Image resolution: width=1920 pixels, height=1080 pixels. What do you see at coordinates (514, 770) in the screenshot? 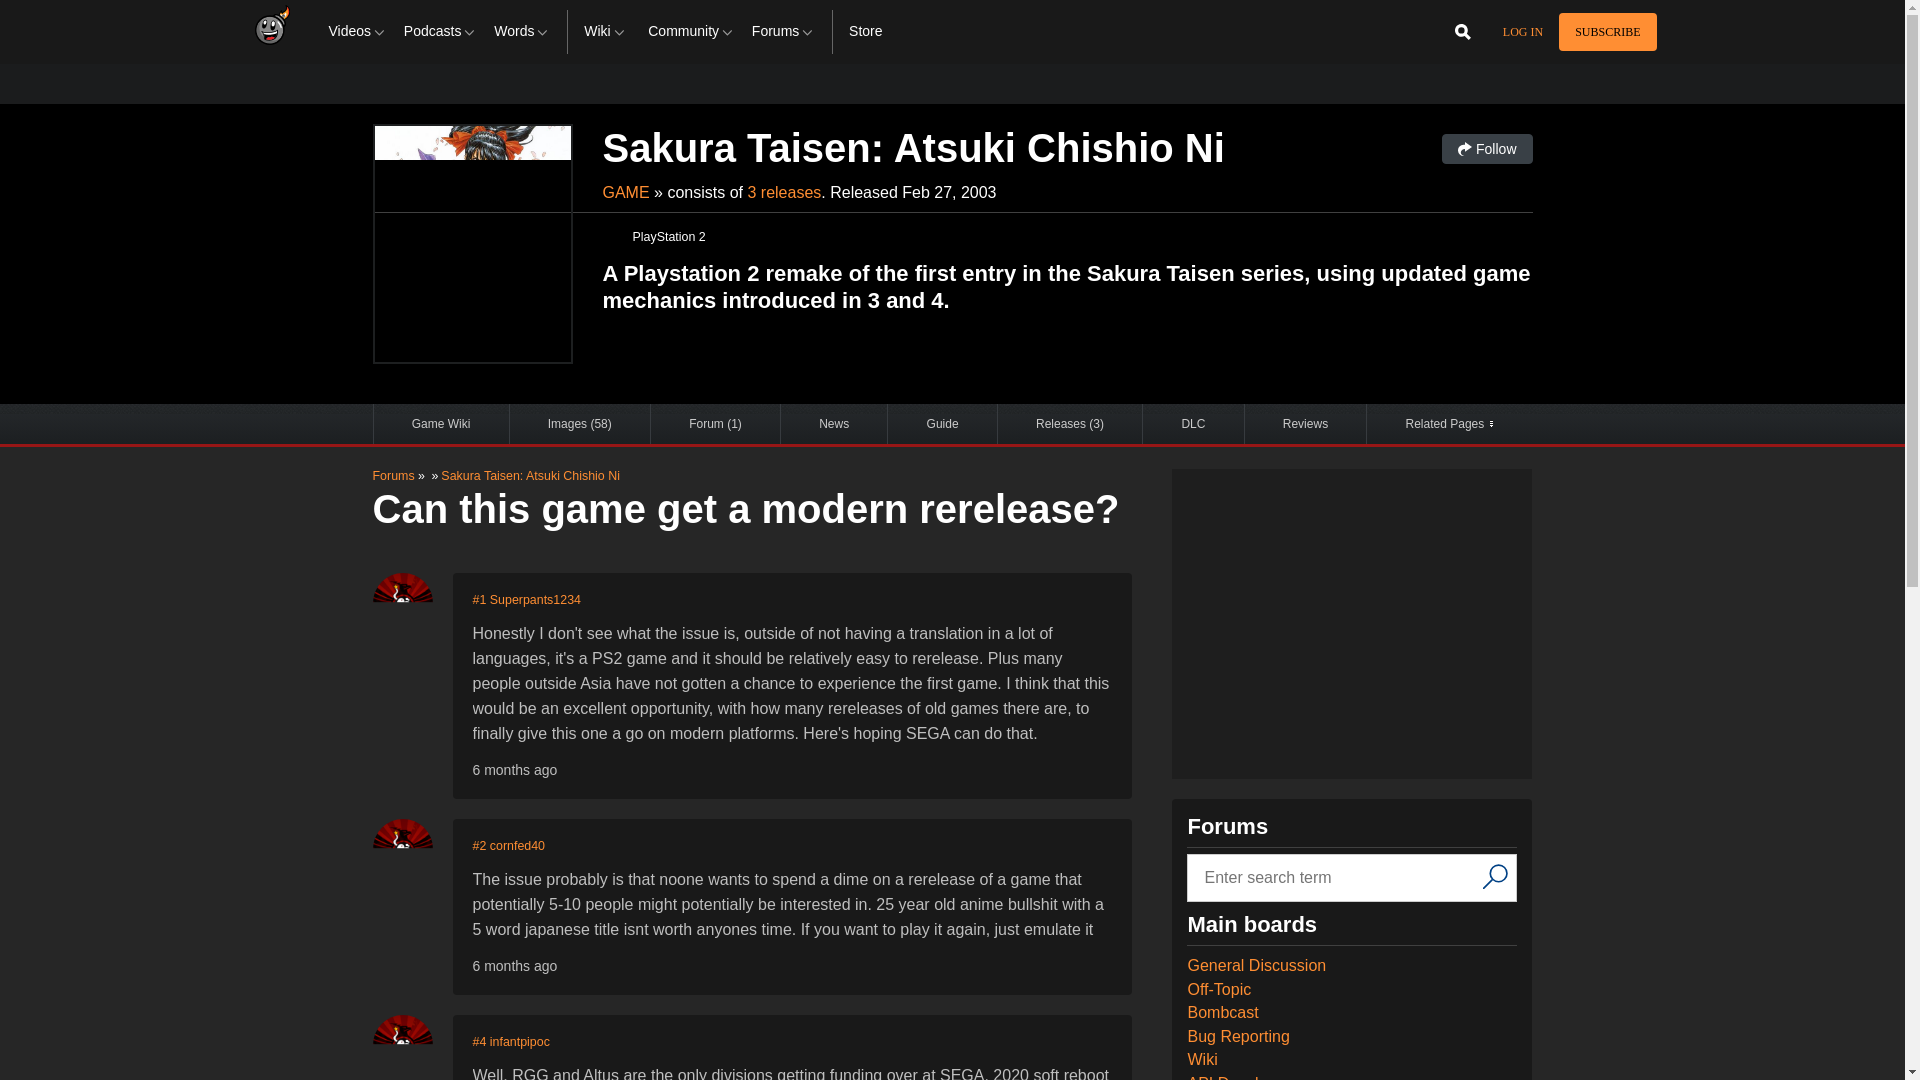
I see `Jan 18, 2024, 9:26pm` at bounding box center [514, 770].